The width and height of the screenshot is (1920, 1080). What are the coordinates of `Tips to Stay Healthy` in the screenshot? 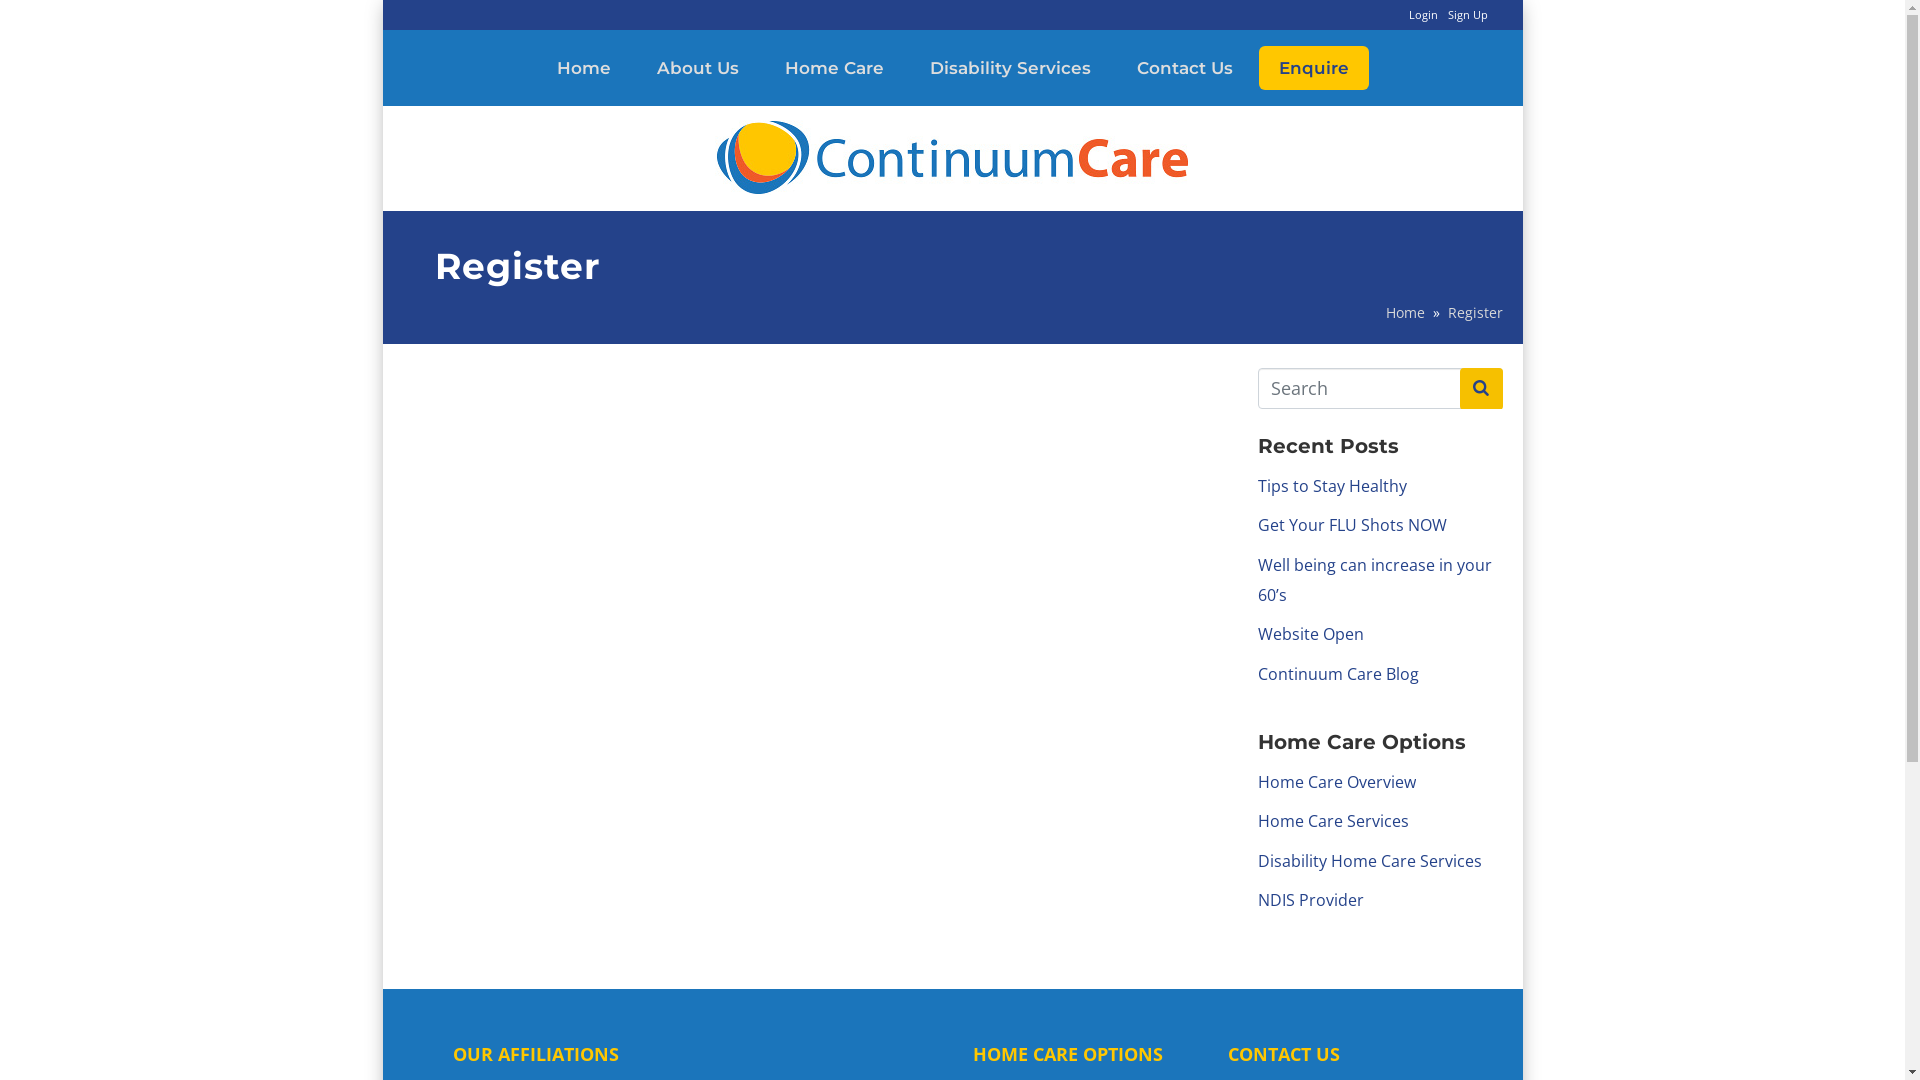 It's located at (1332, 486).